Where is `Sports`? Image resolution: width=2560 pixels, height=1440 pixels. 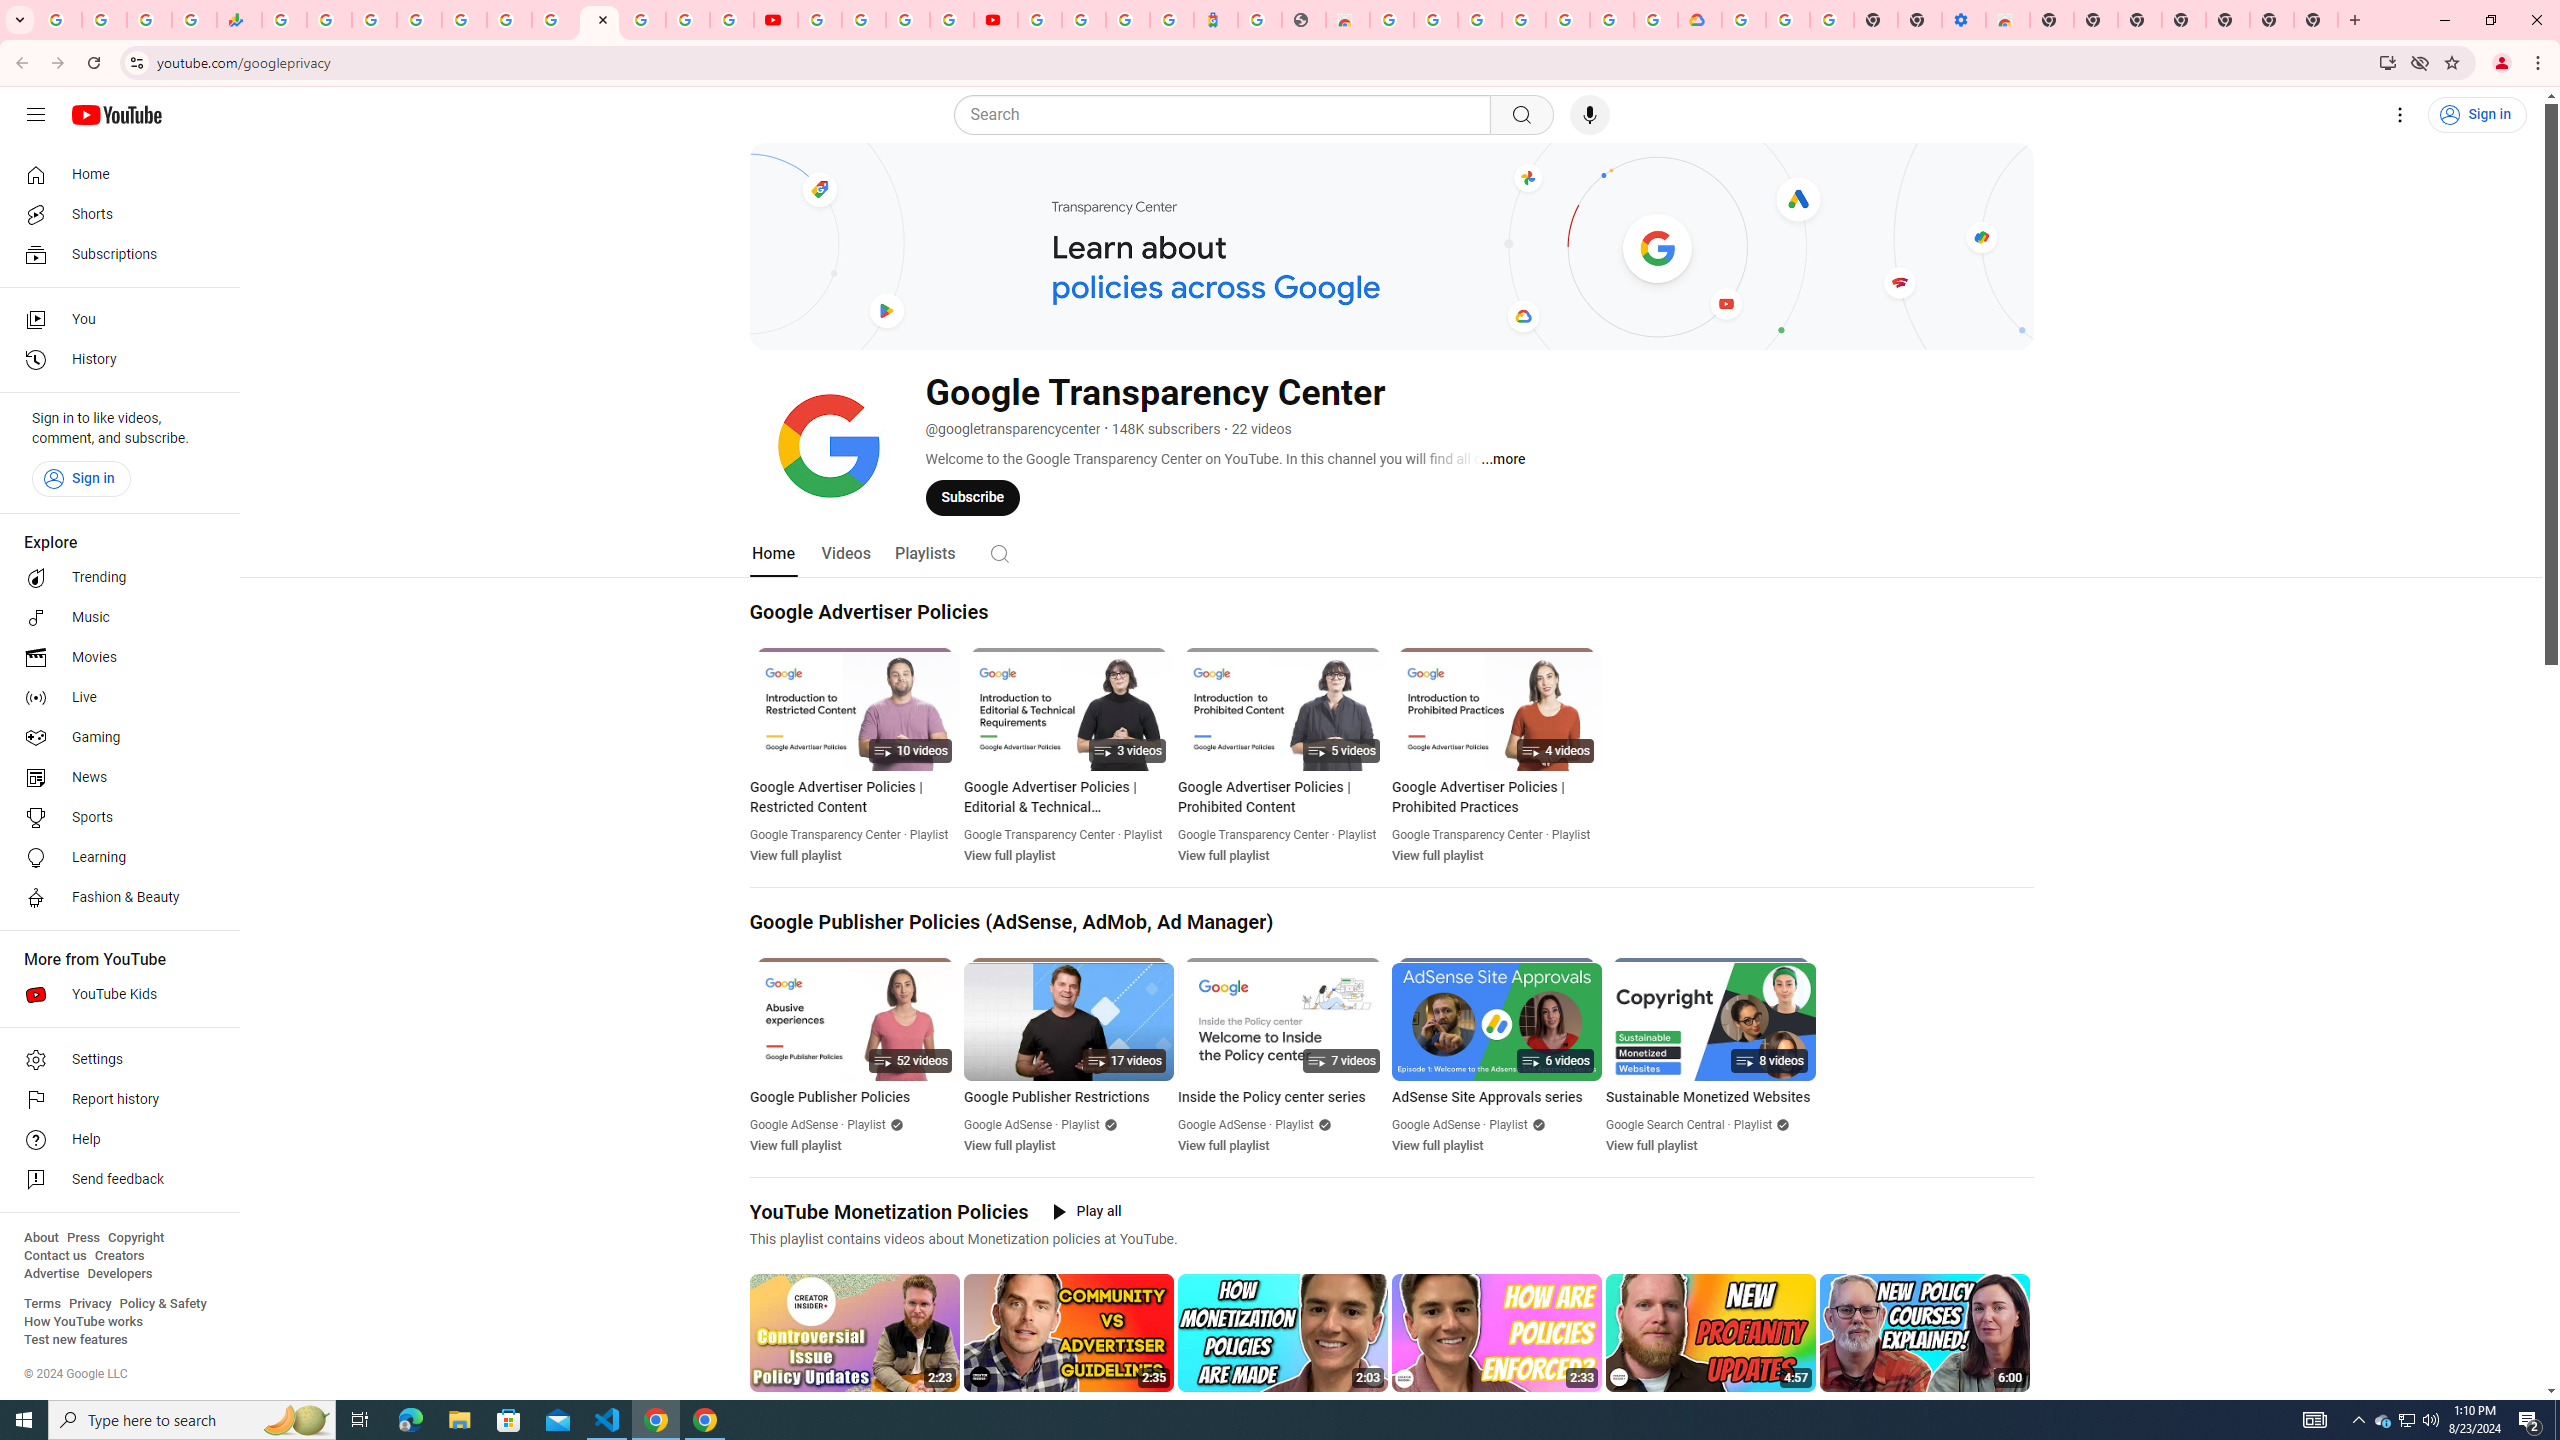
Sports is located at coordinates (114, 818).